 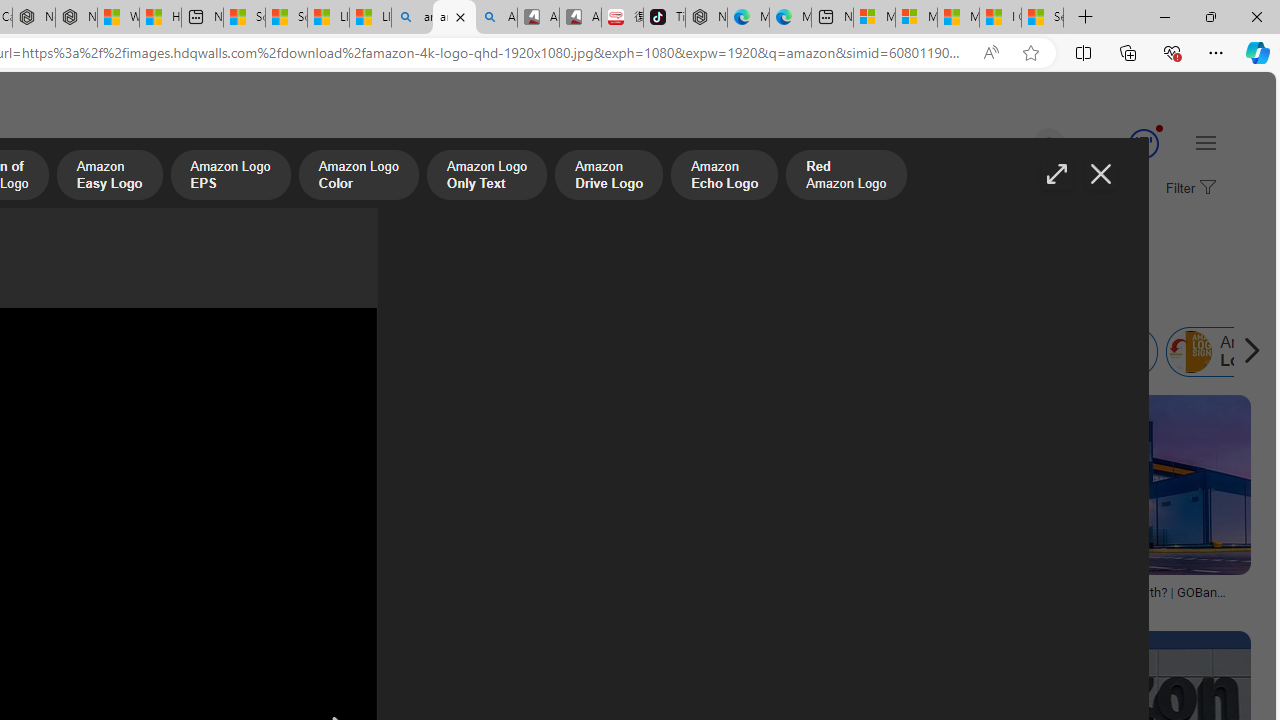 What do you see at coordinates (518, 352) in the screenshot?
I see `Amazon Forest` at bounding box center [518, 352].